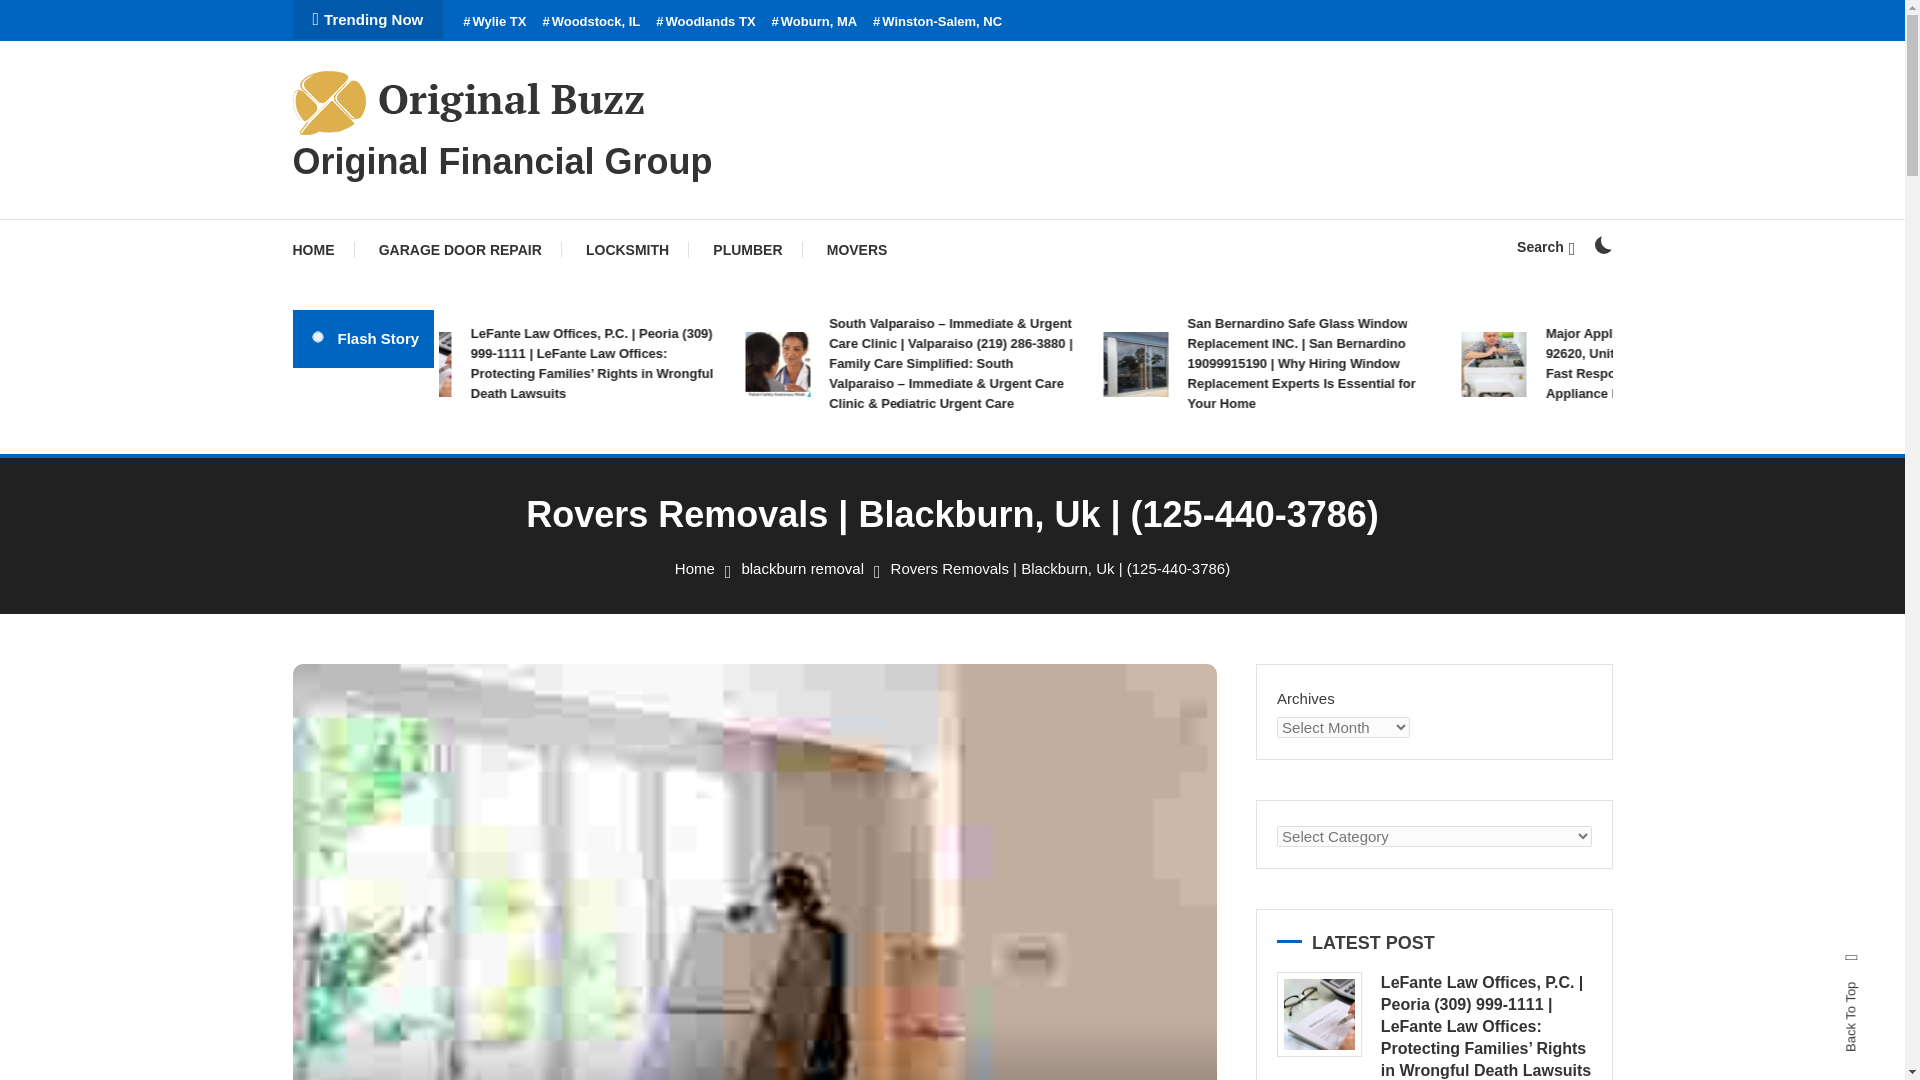 Image resolution: width=1920 pixels, height=1080 pixels. What do you see at coordinates (590, 22) in the screenshot?
I see `Woodstock, IL` at bounding box center [590, 22].